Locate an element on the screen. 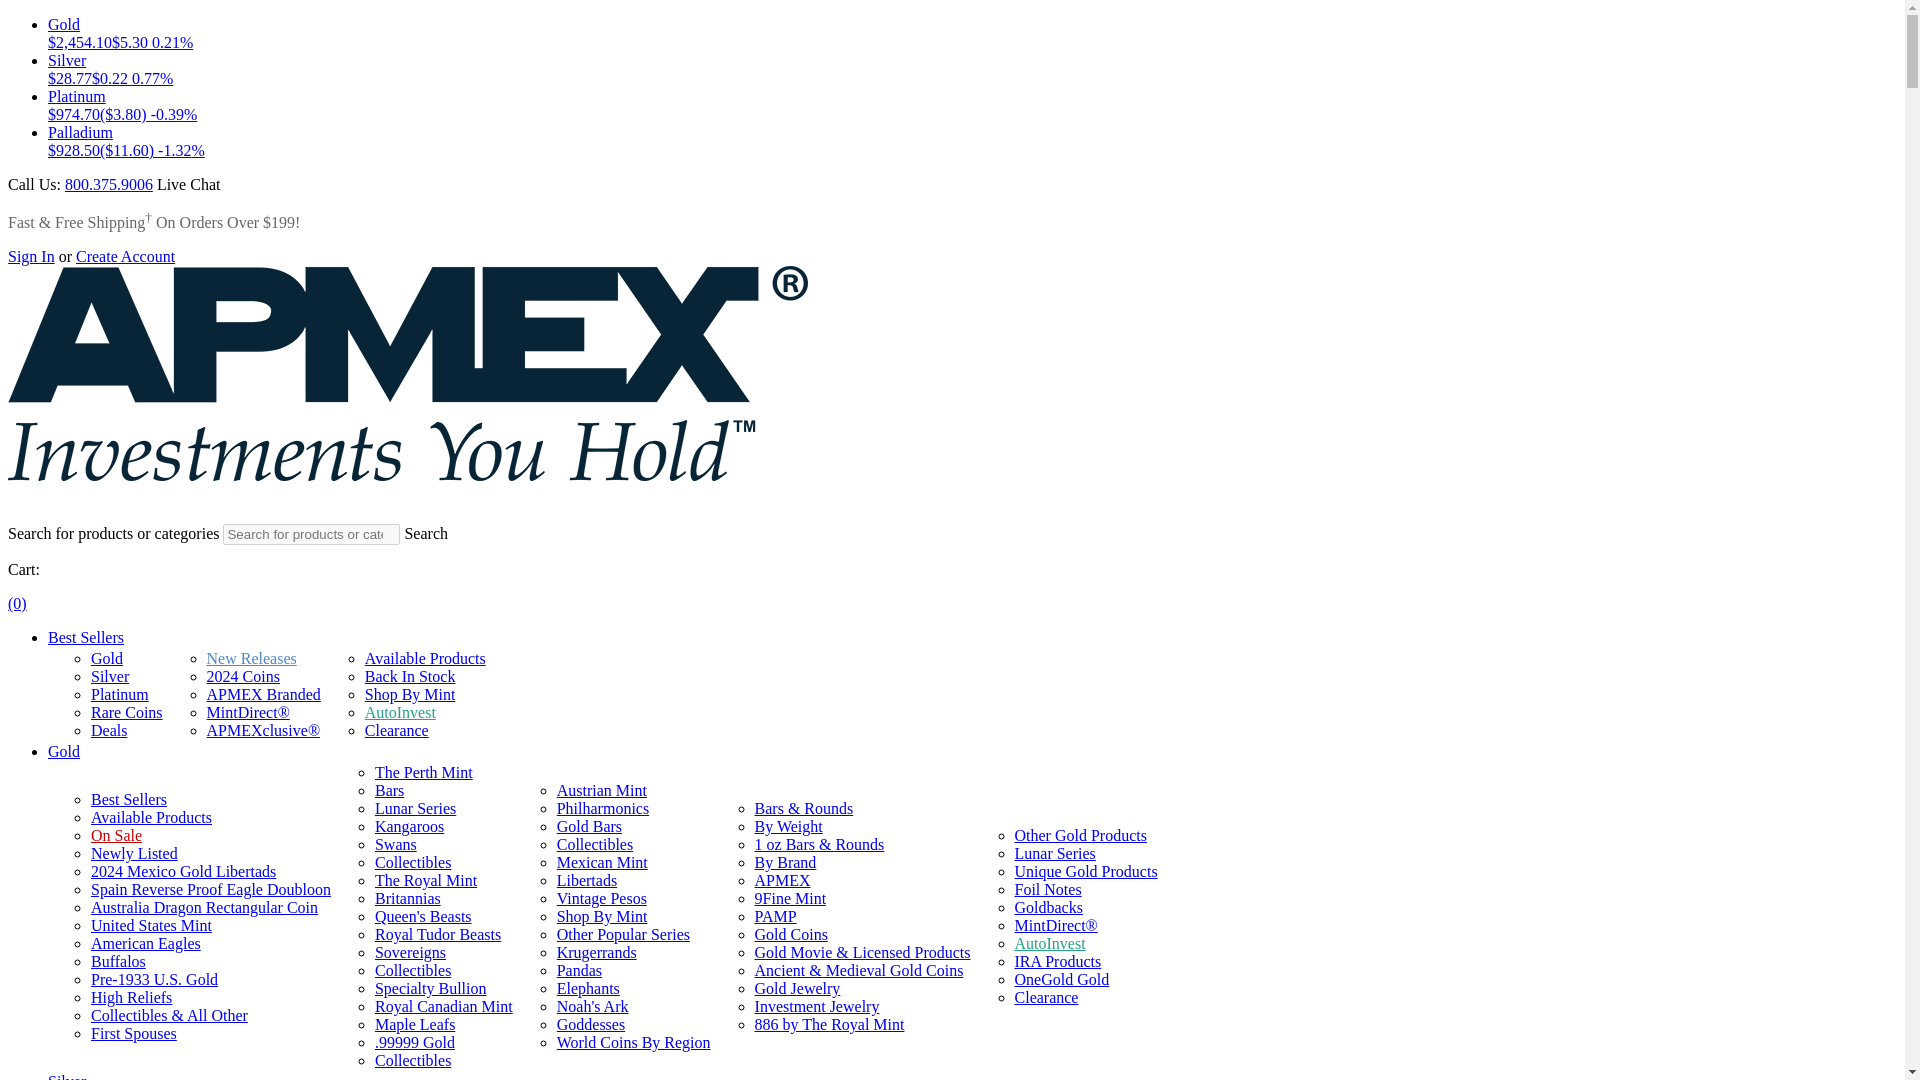 Image resolution: width=1920 pixels, height=1080 pixels. Rare Coins is located at coordinates (126, 712).